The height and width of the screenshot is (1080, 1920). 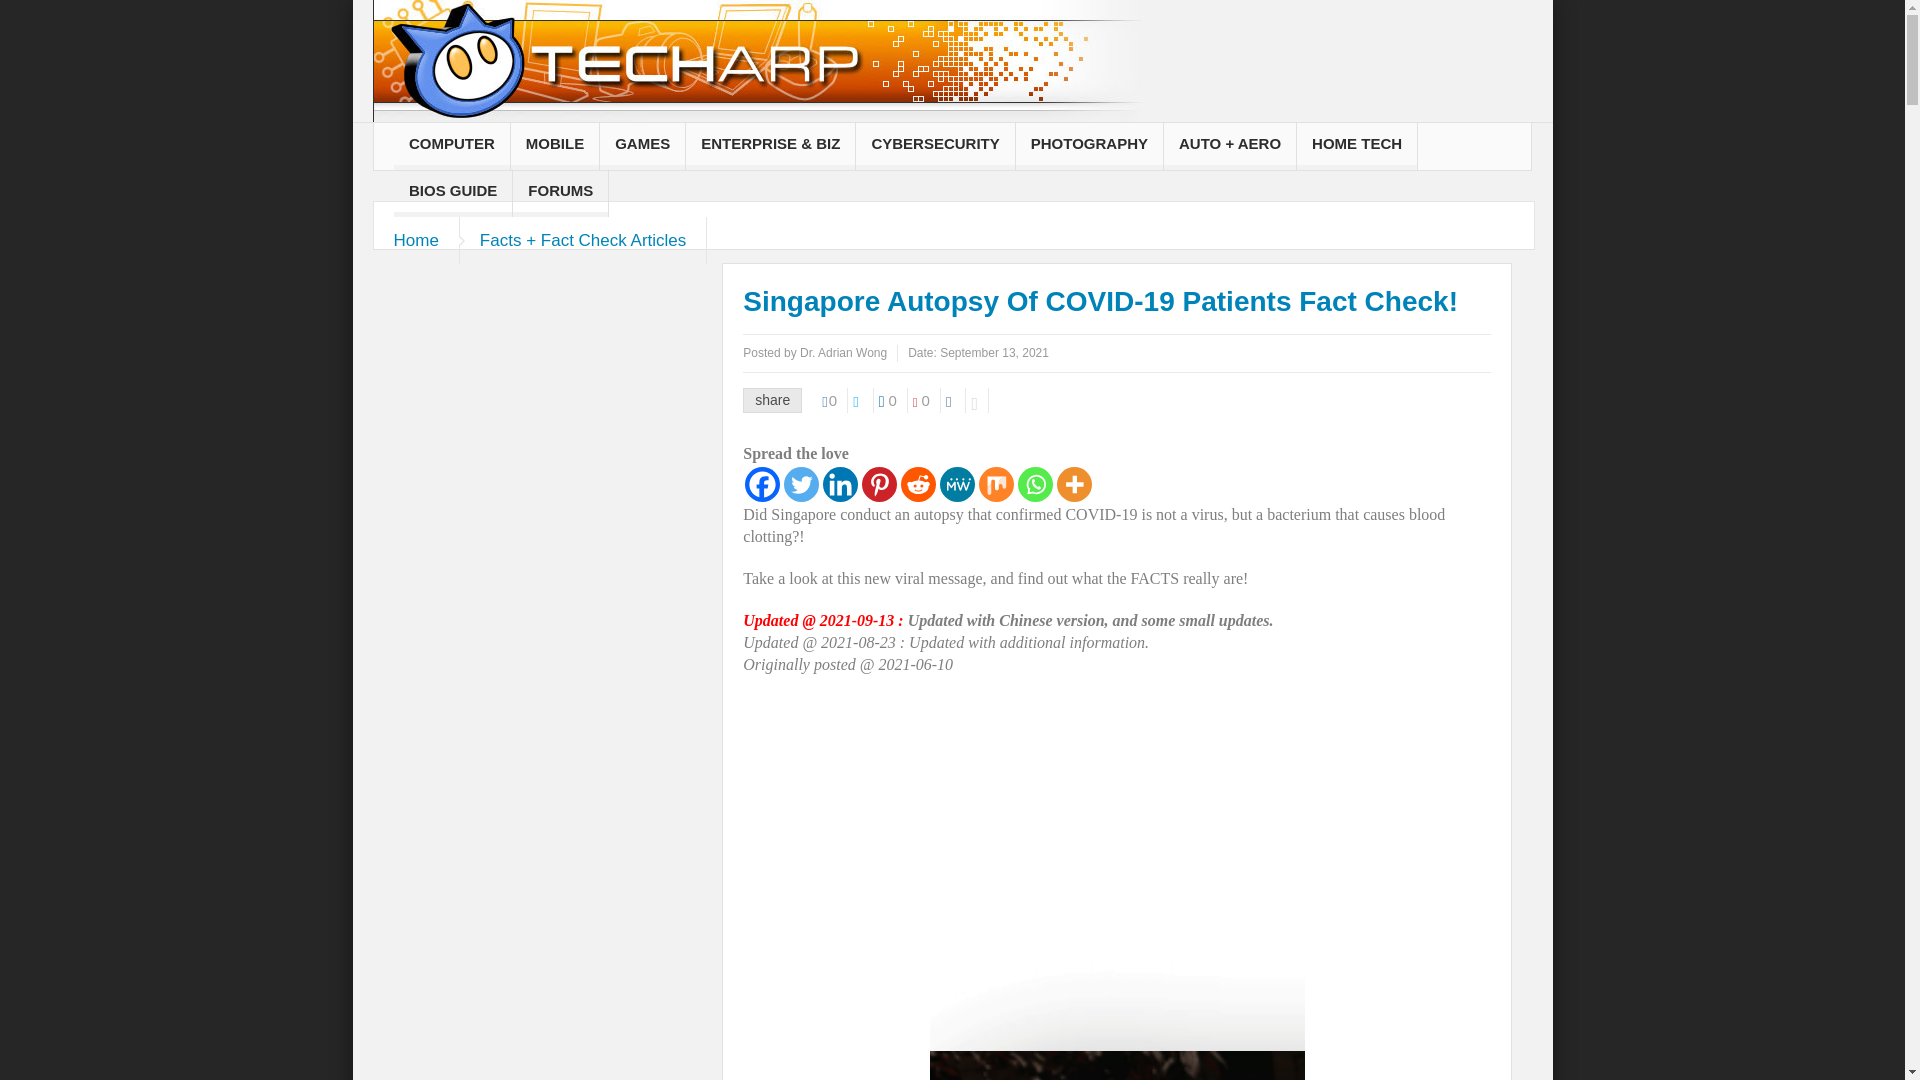 What do you see at coordinates (844, 352) in the screenshot?
I see `Dr. Adrian Wong` at bounding box center [844, 352].